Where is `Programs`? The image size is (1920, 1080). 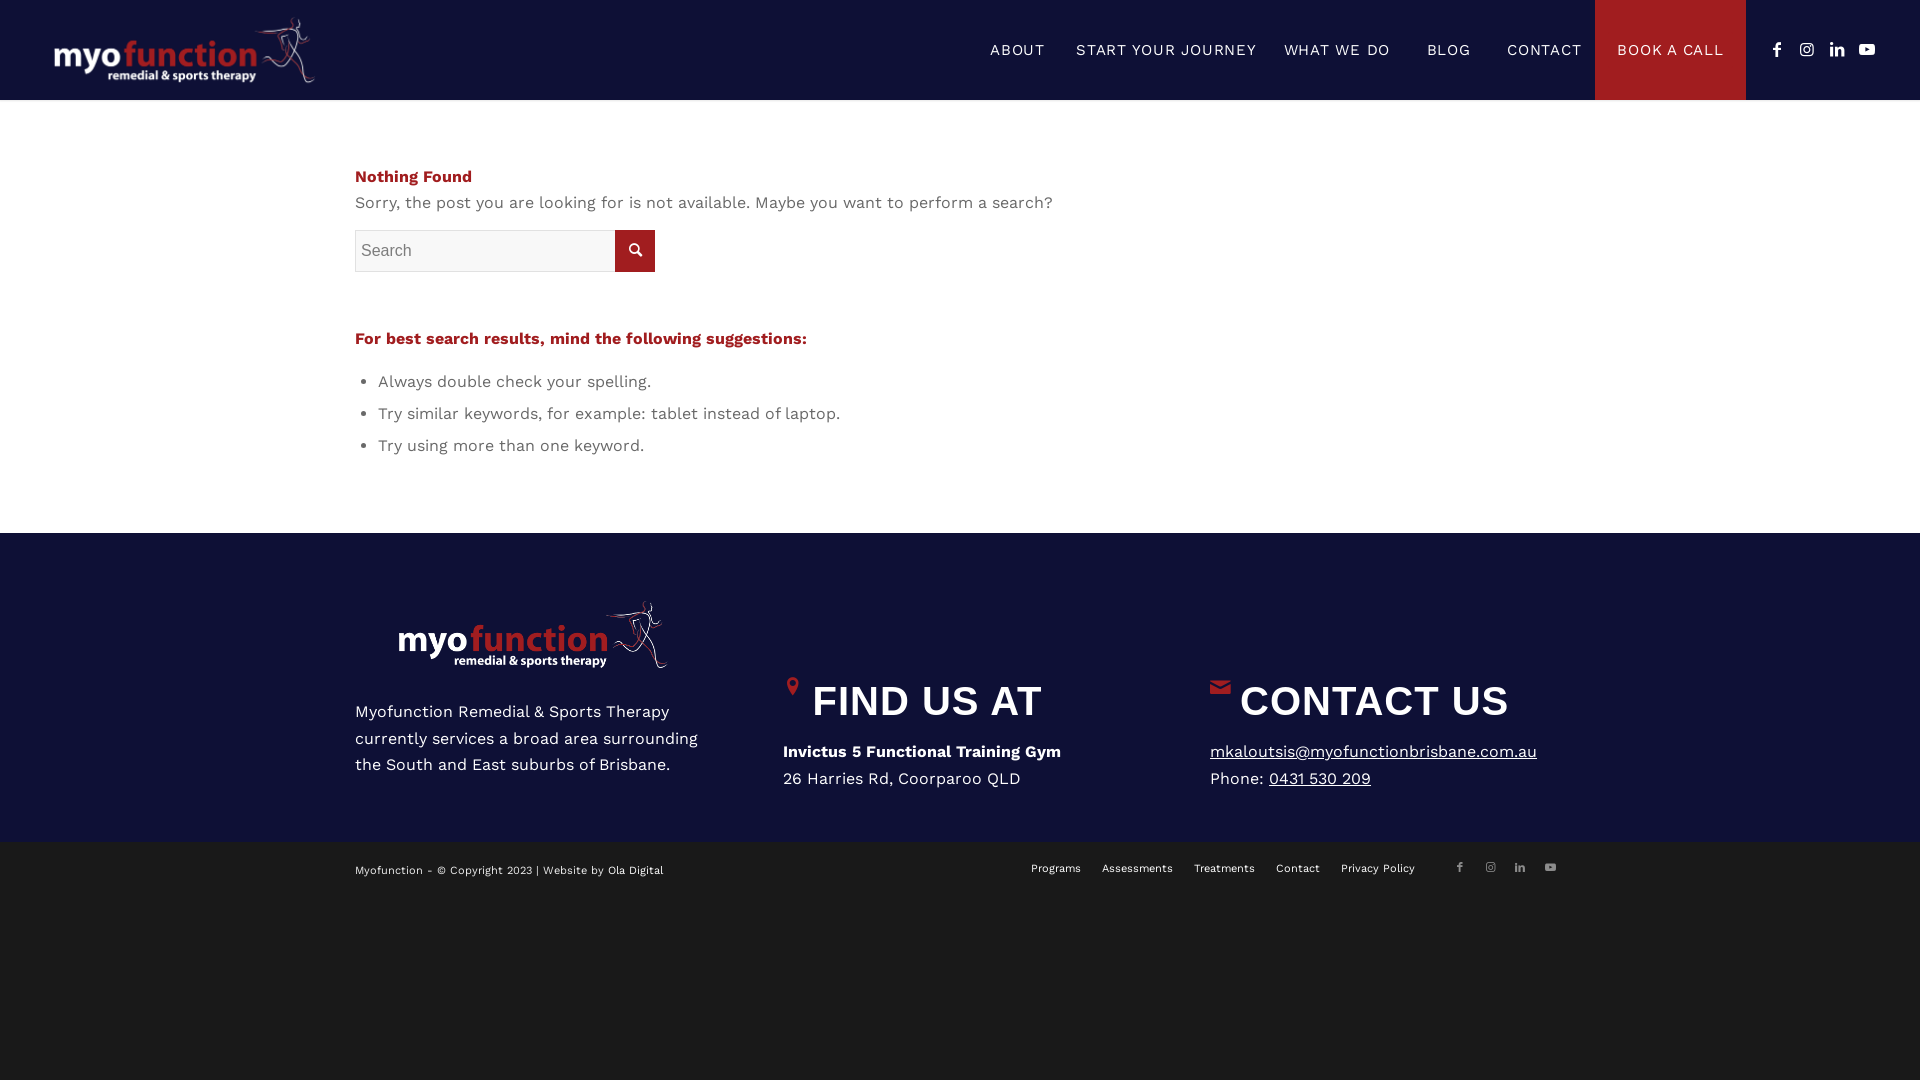 Programs is located at coordinates (1056, 868).